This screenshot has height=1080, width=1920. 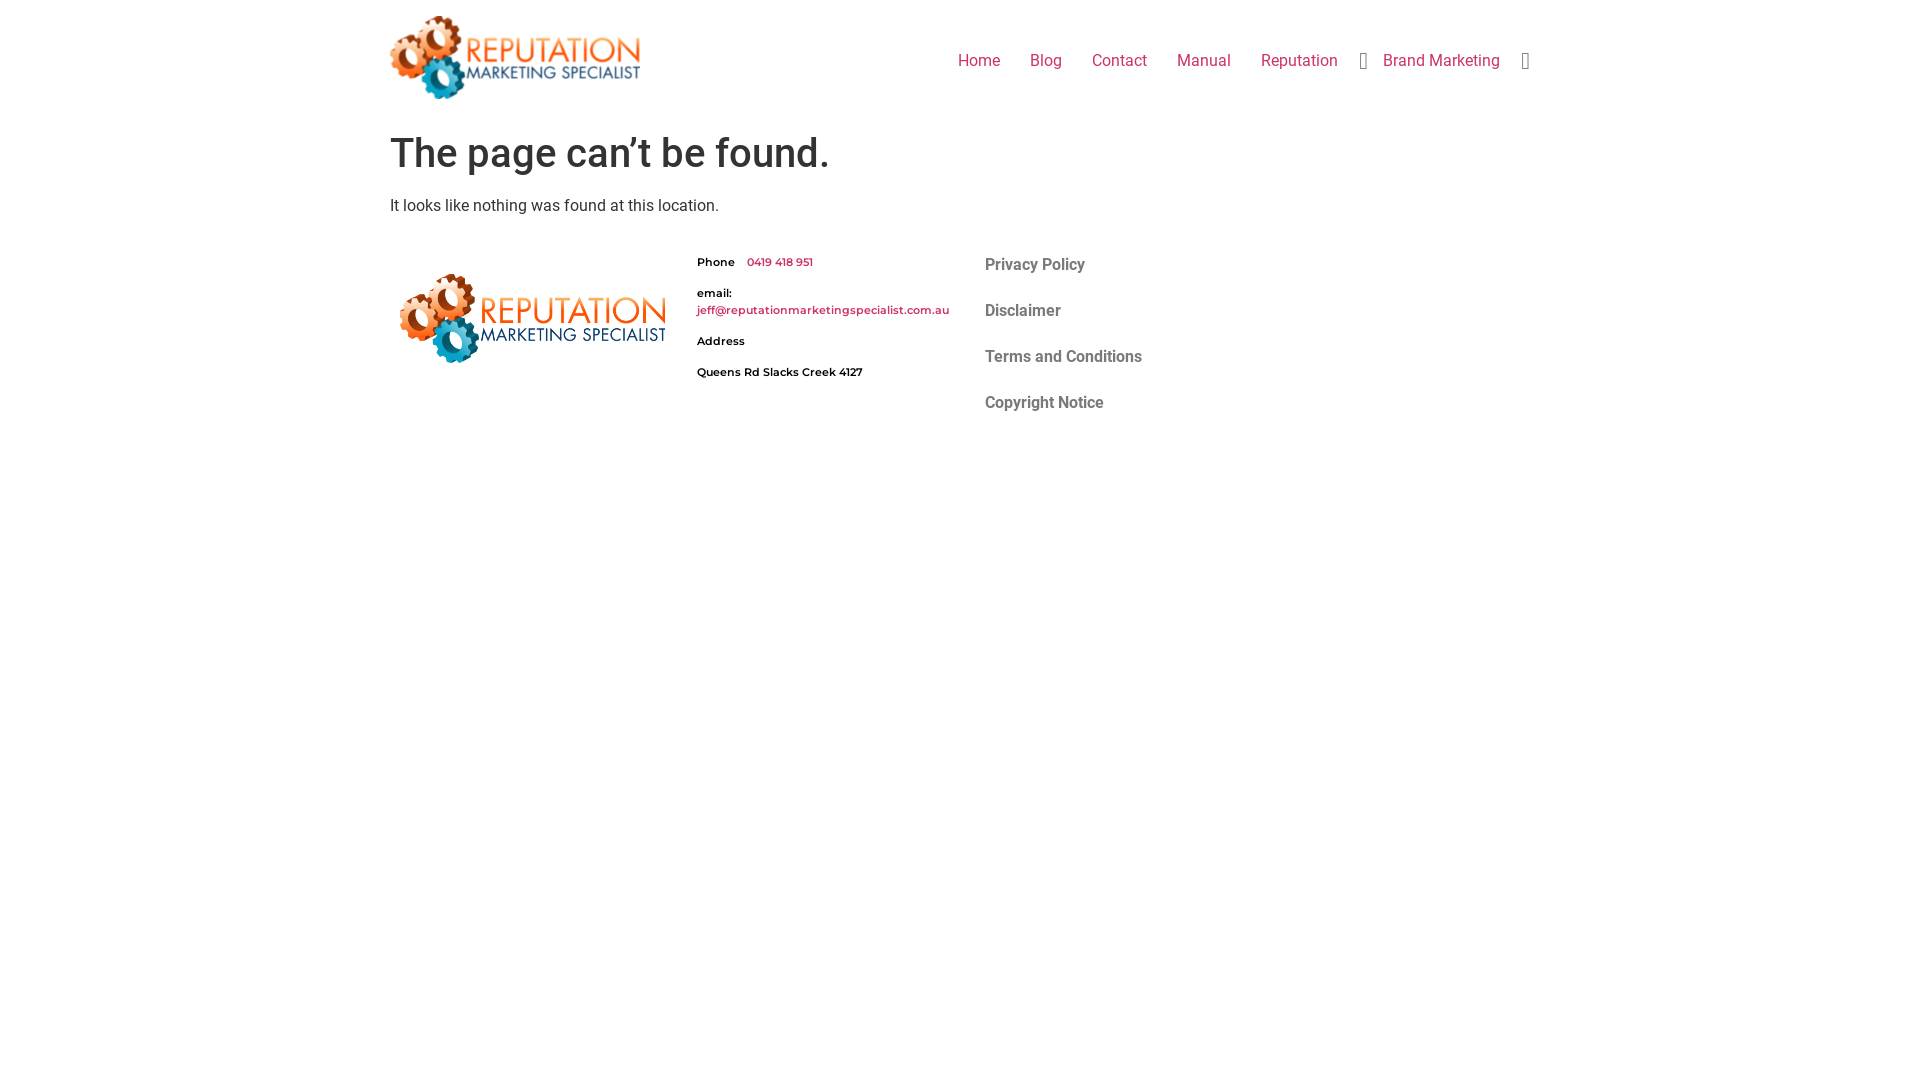 What do you see at coordinates (979, 61) in the screenshot?
I see `Home` at bounding box center [979, 61].